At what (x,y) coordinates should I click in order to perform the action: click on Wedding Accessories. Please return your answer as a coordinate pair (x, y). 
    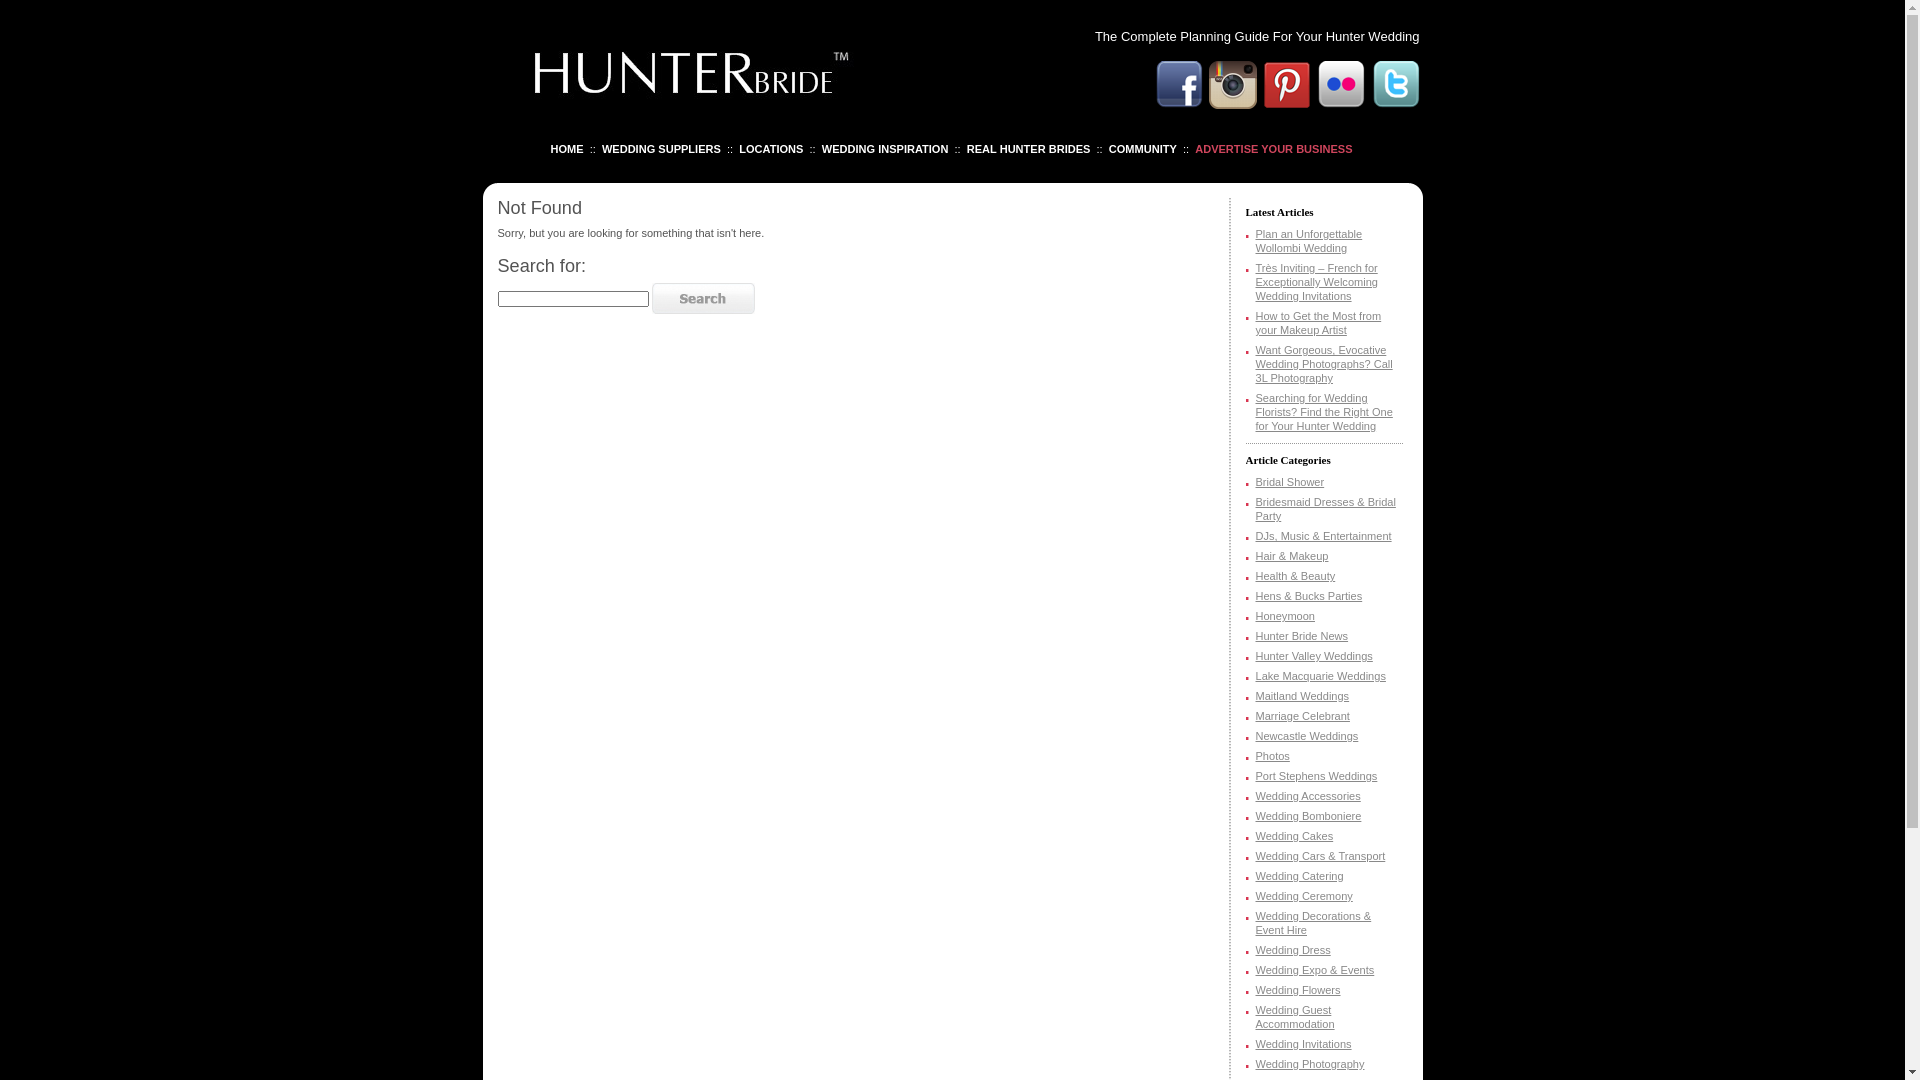
    Looking at the image, I should click on (1308, 796).